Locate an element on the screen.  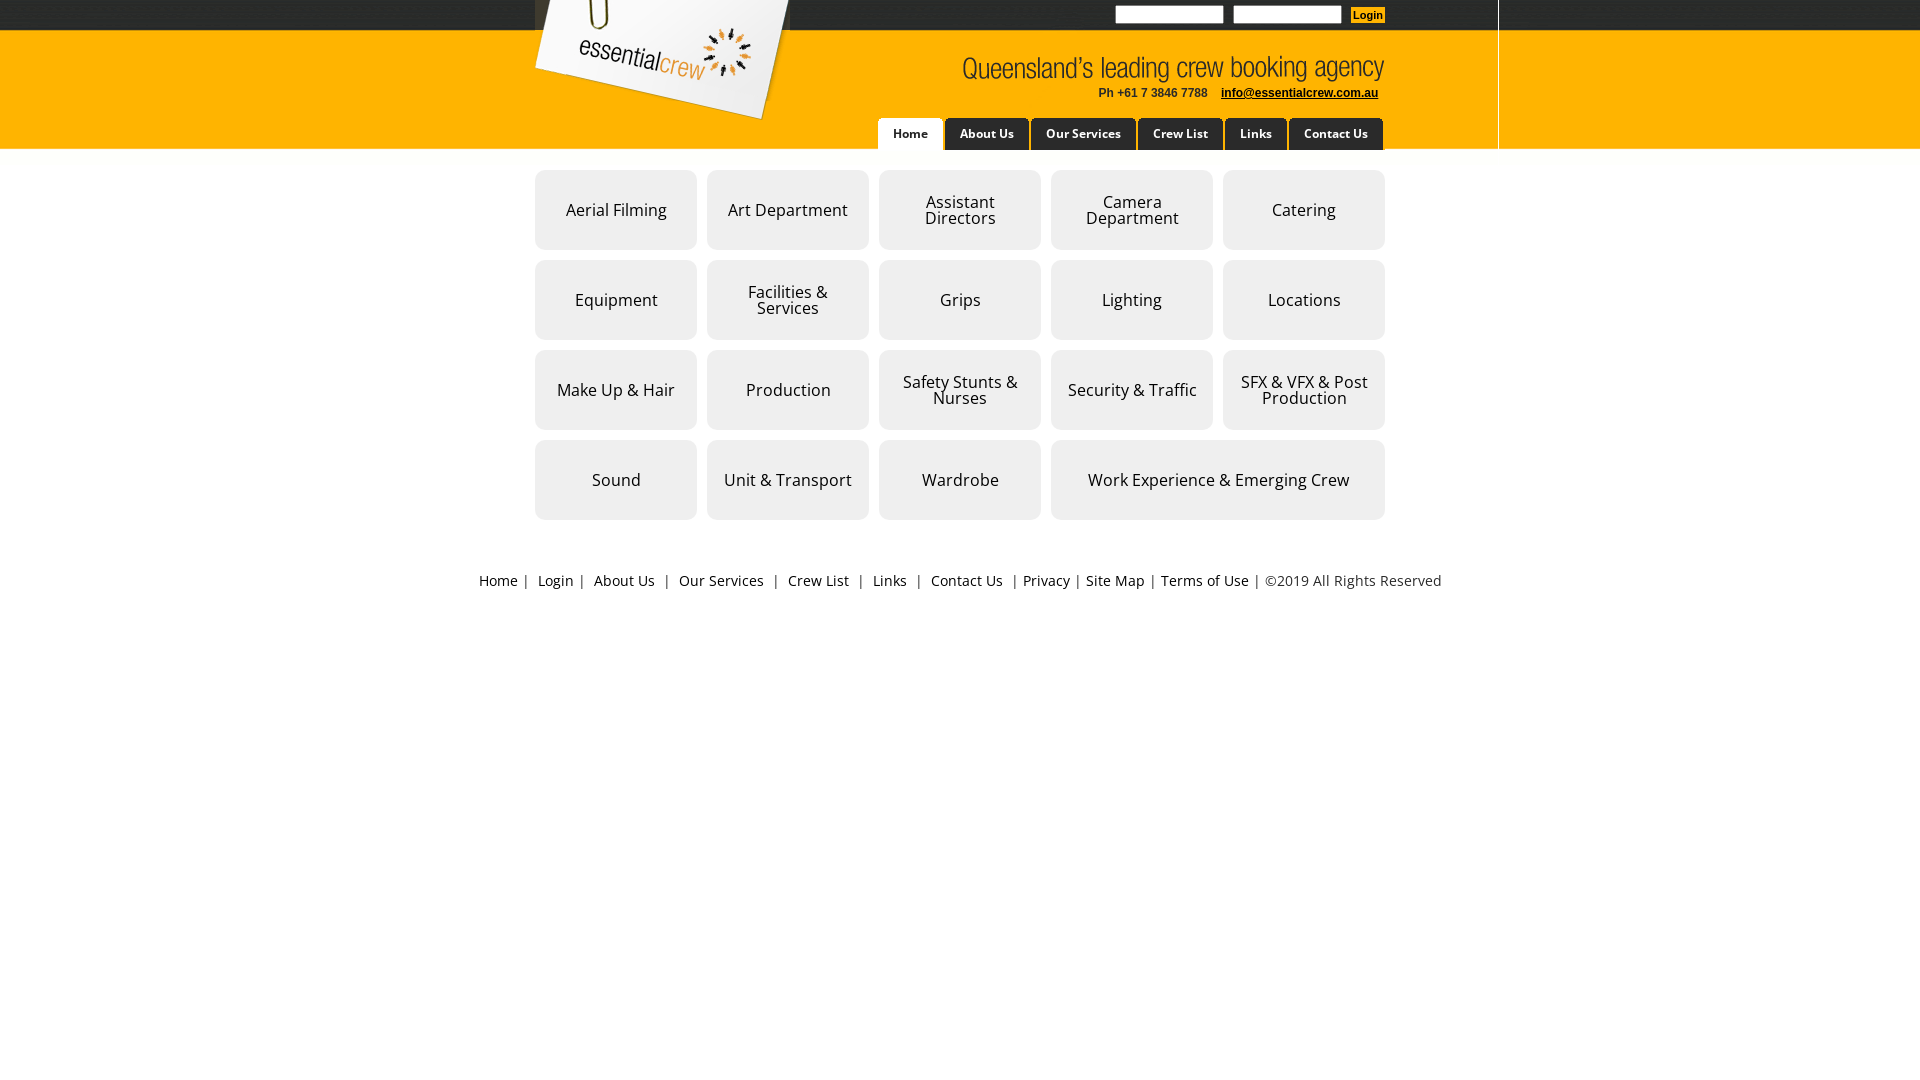
Locations is located at coordinates (1304, 300).